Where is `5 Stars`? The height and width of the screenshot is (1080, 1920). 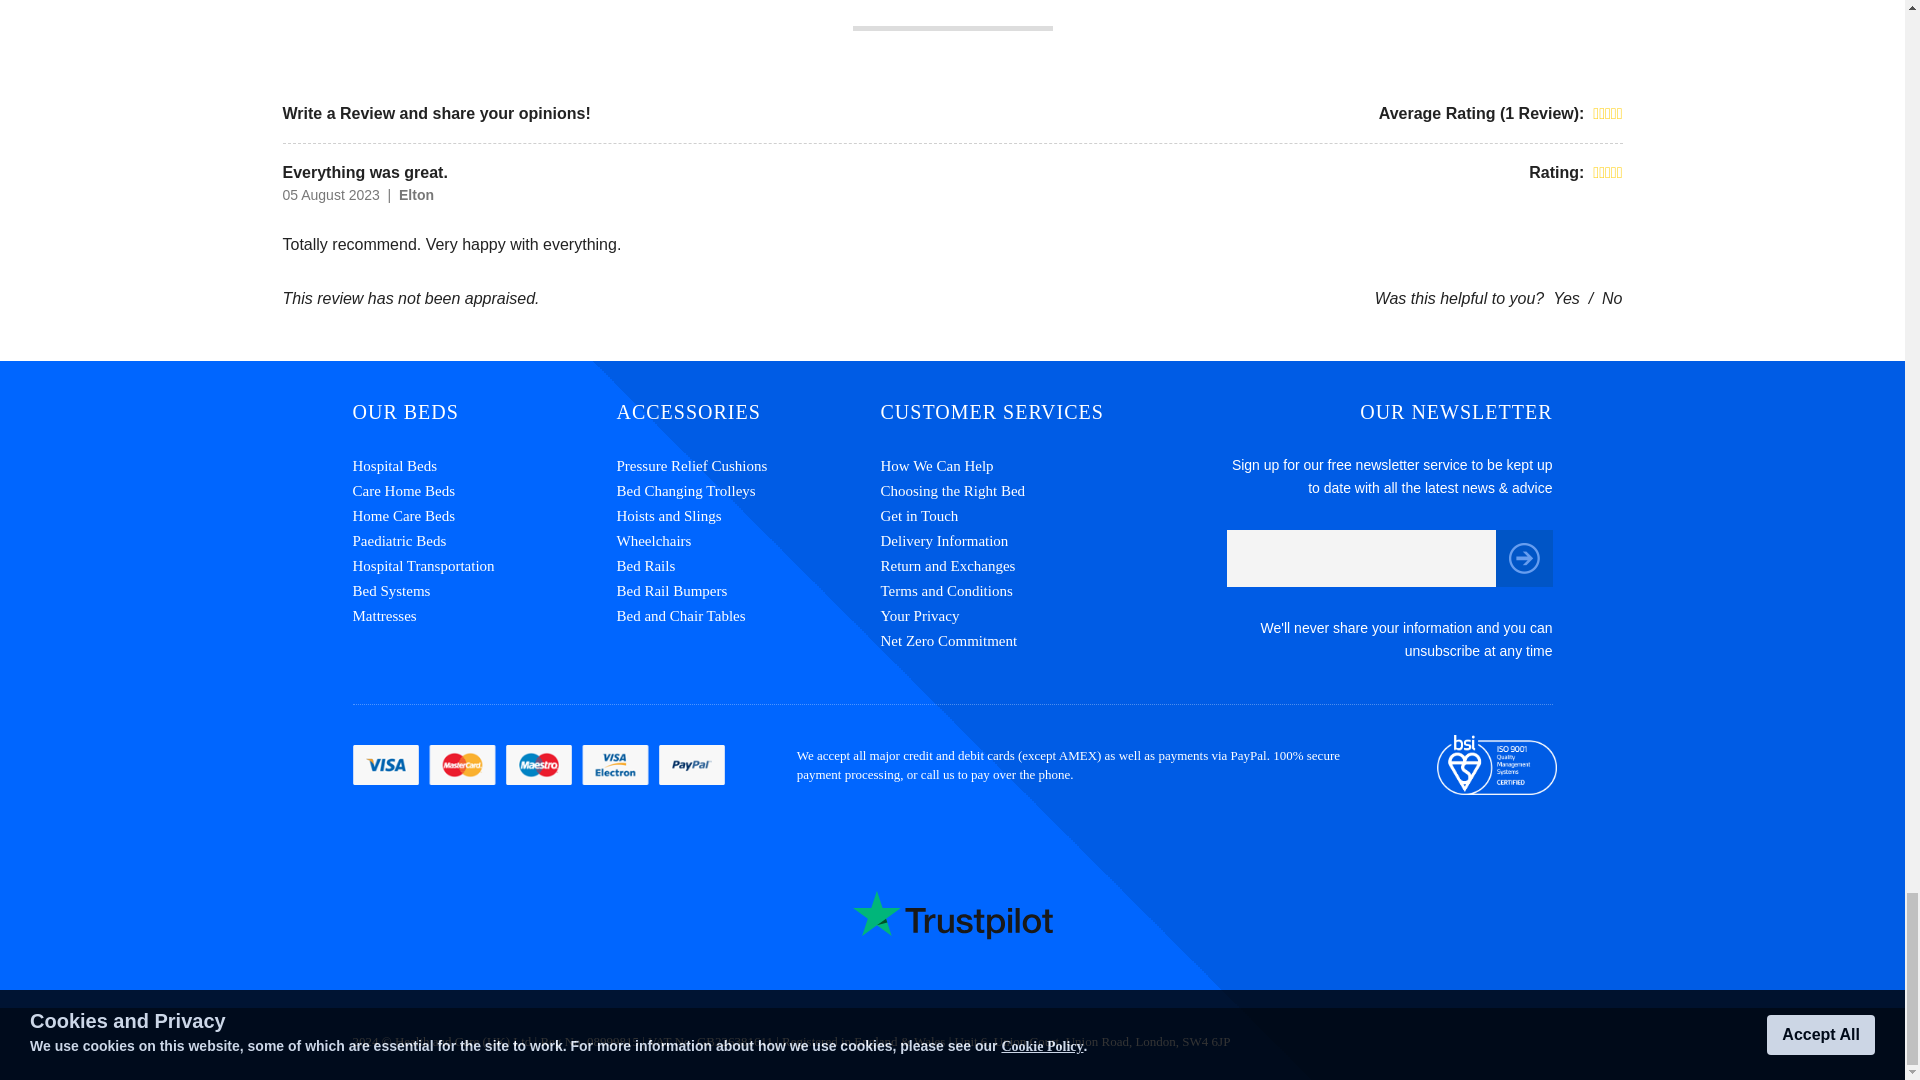
5 Stars is located at coordinates (1608, 114).